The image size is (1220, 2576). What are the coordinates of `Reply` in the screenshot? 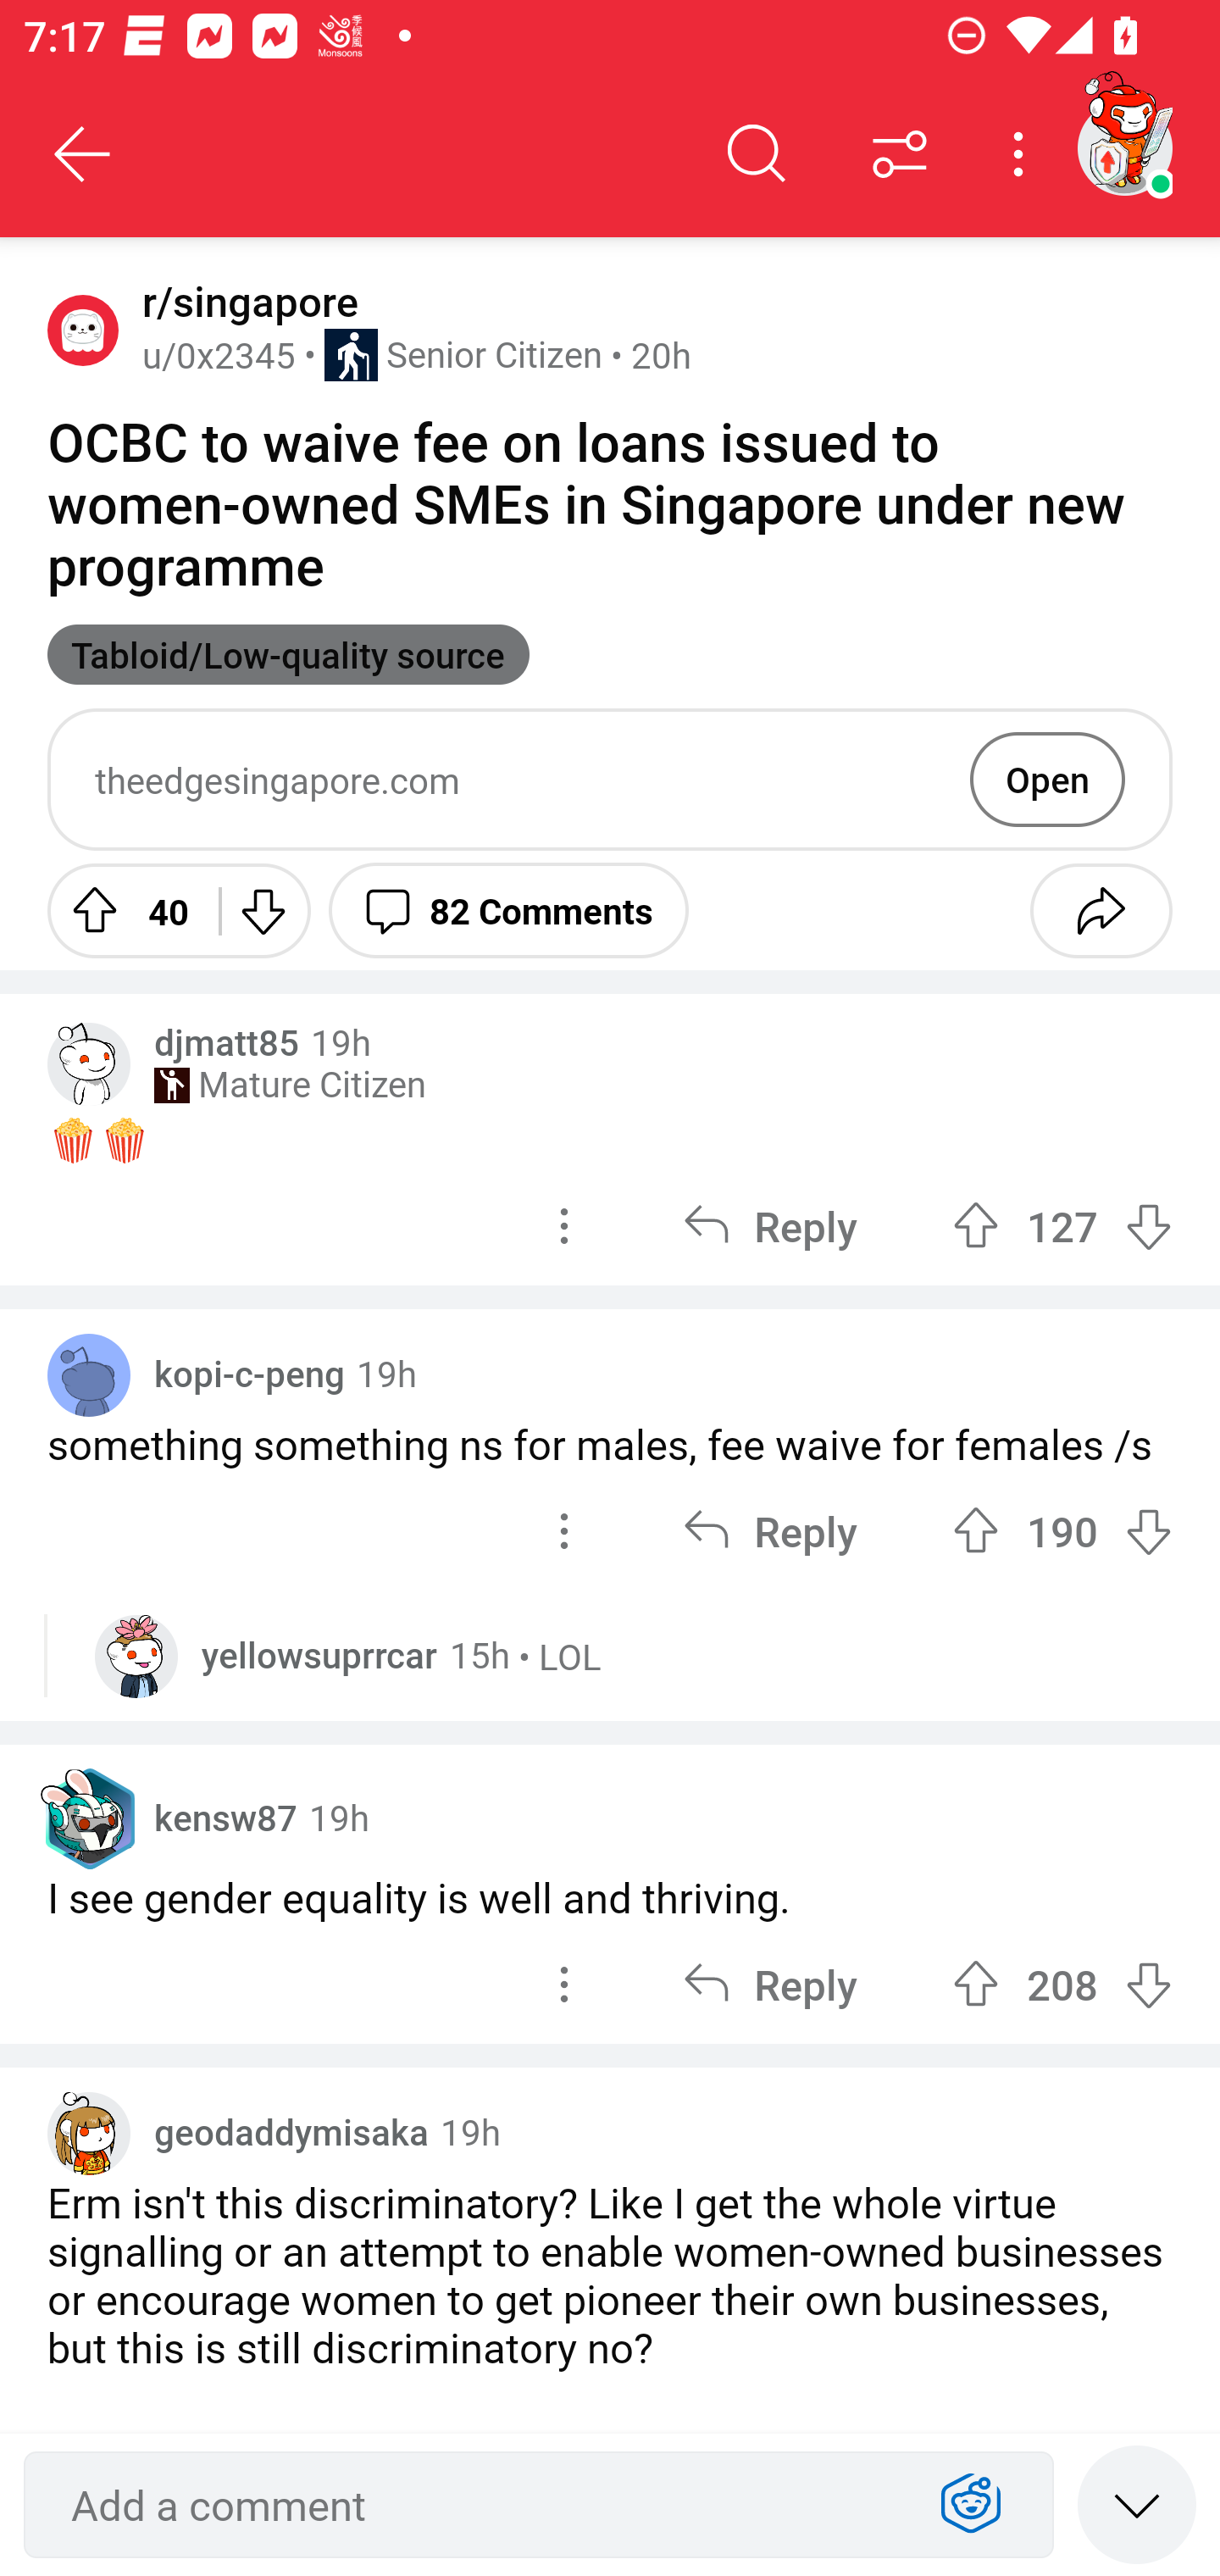 It's located at (770, 1225).